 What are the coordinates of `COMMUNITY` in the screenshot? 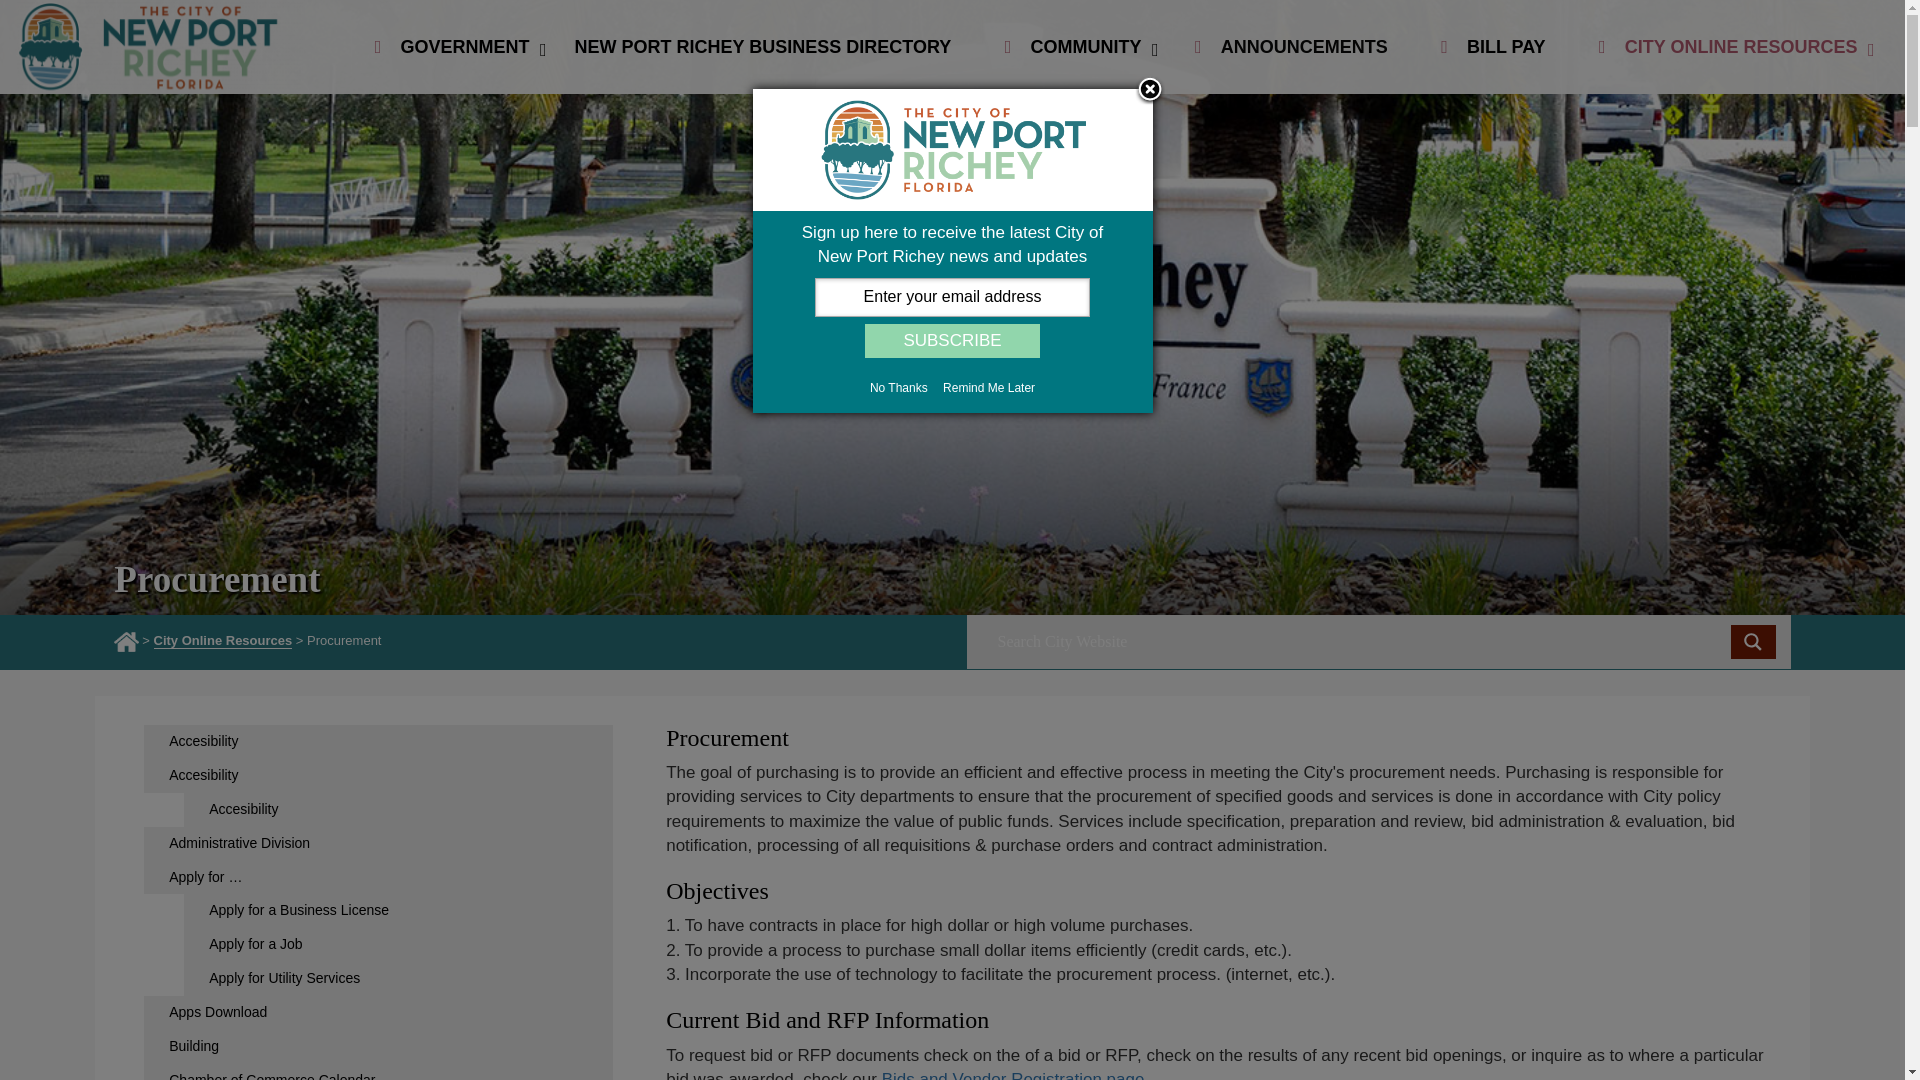 It's located at (1073, 47).